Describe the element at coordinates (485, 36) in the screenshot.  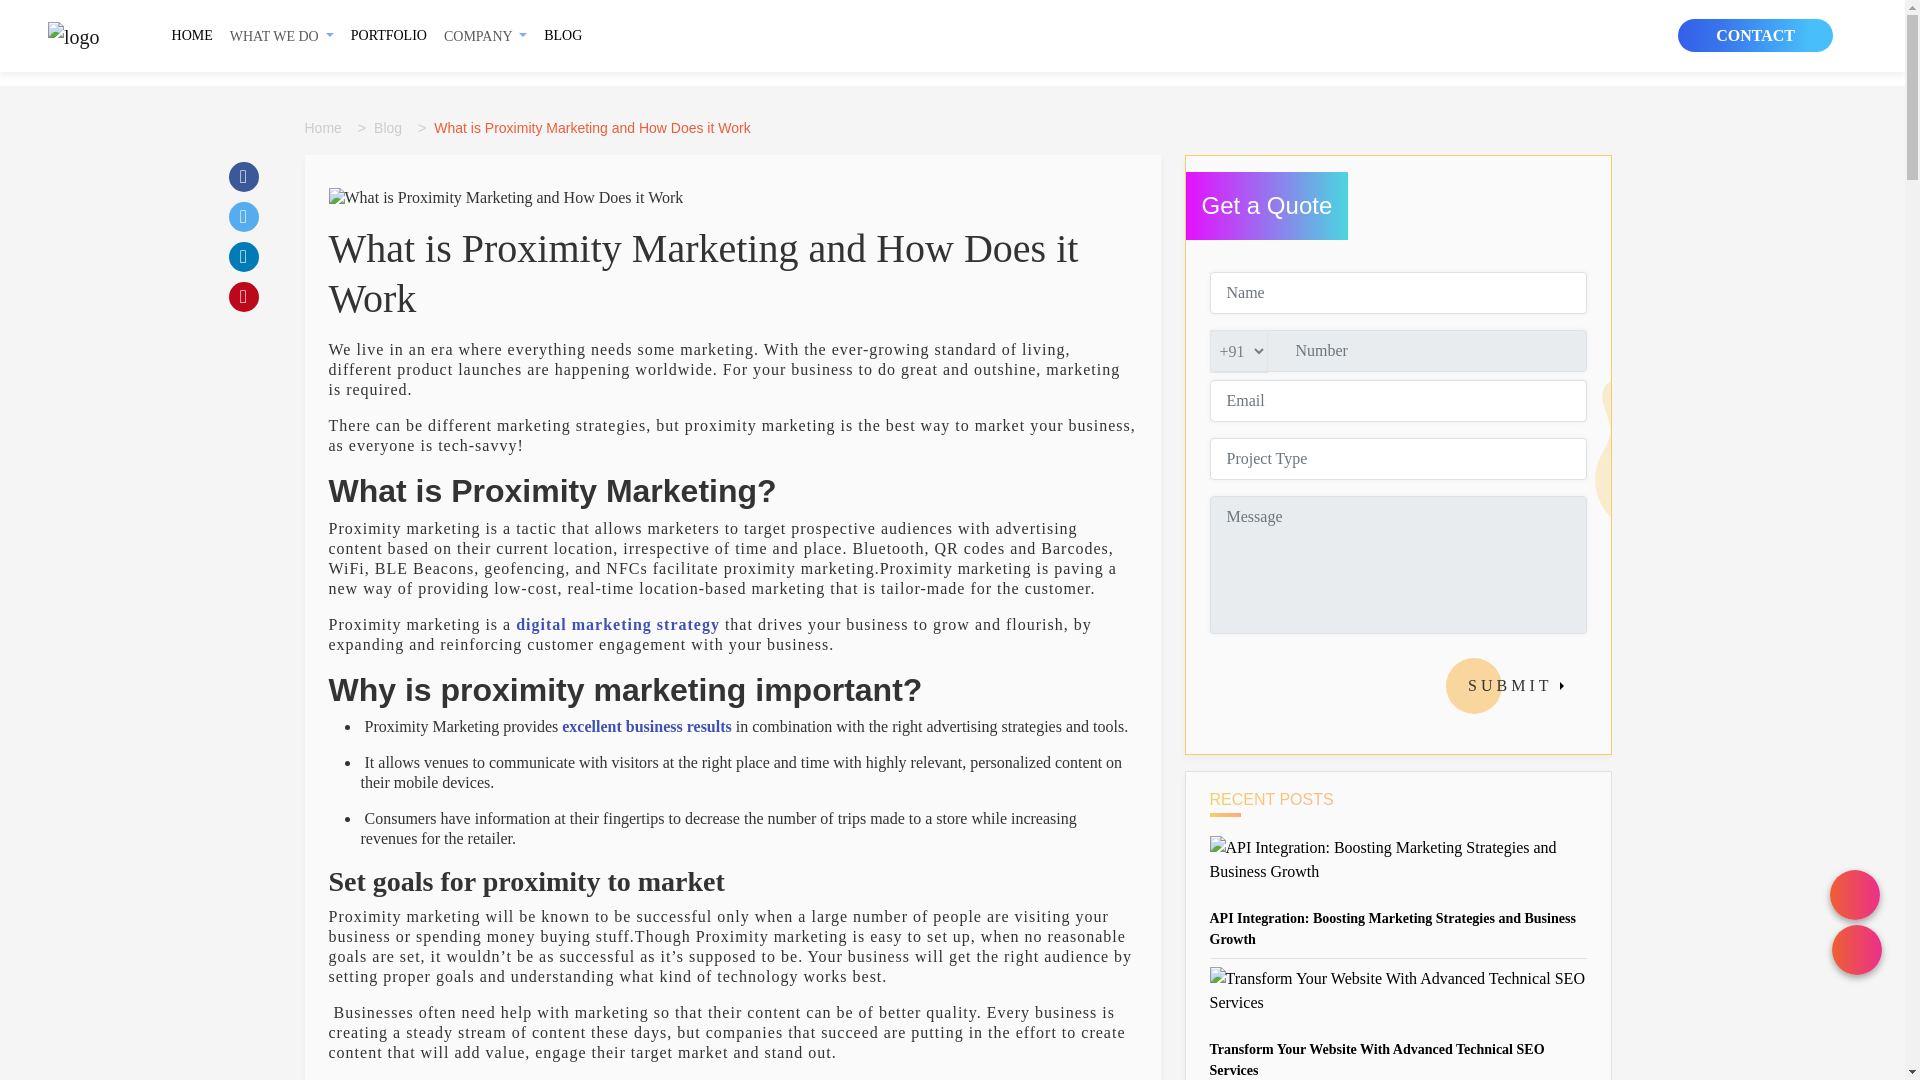
I see `COMPANY` at that location.